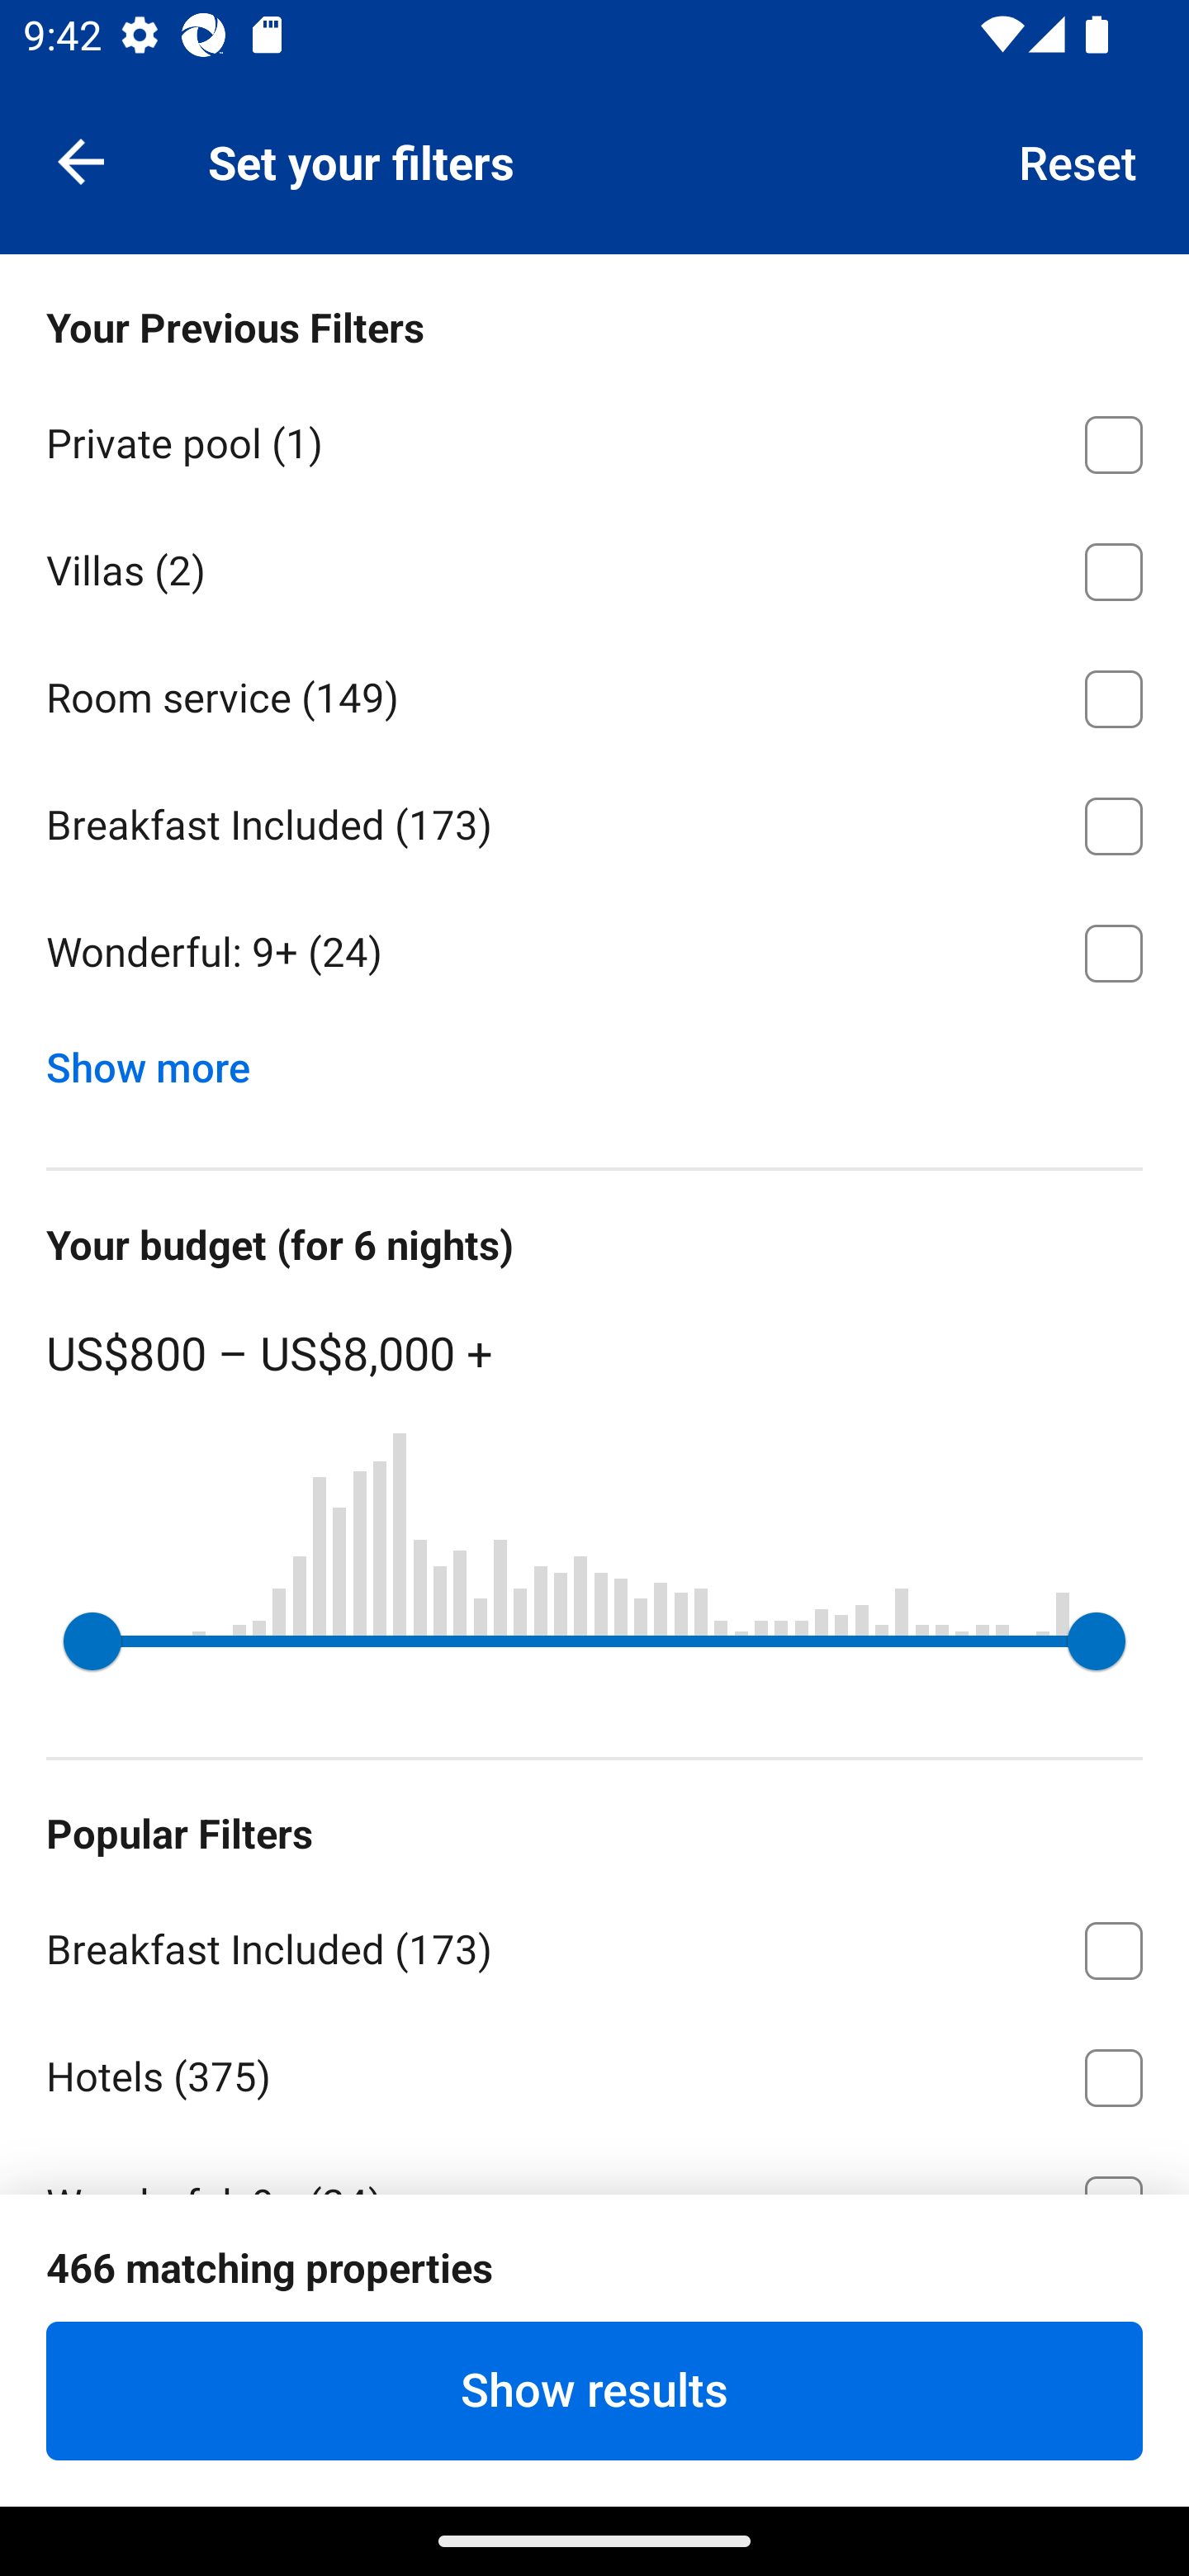 The image size is (1189, 2576). What do you see at coordinates (594, 2390) in the screenshot?
I see `Show results` at bounding box center [594, 2390].